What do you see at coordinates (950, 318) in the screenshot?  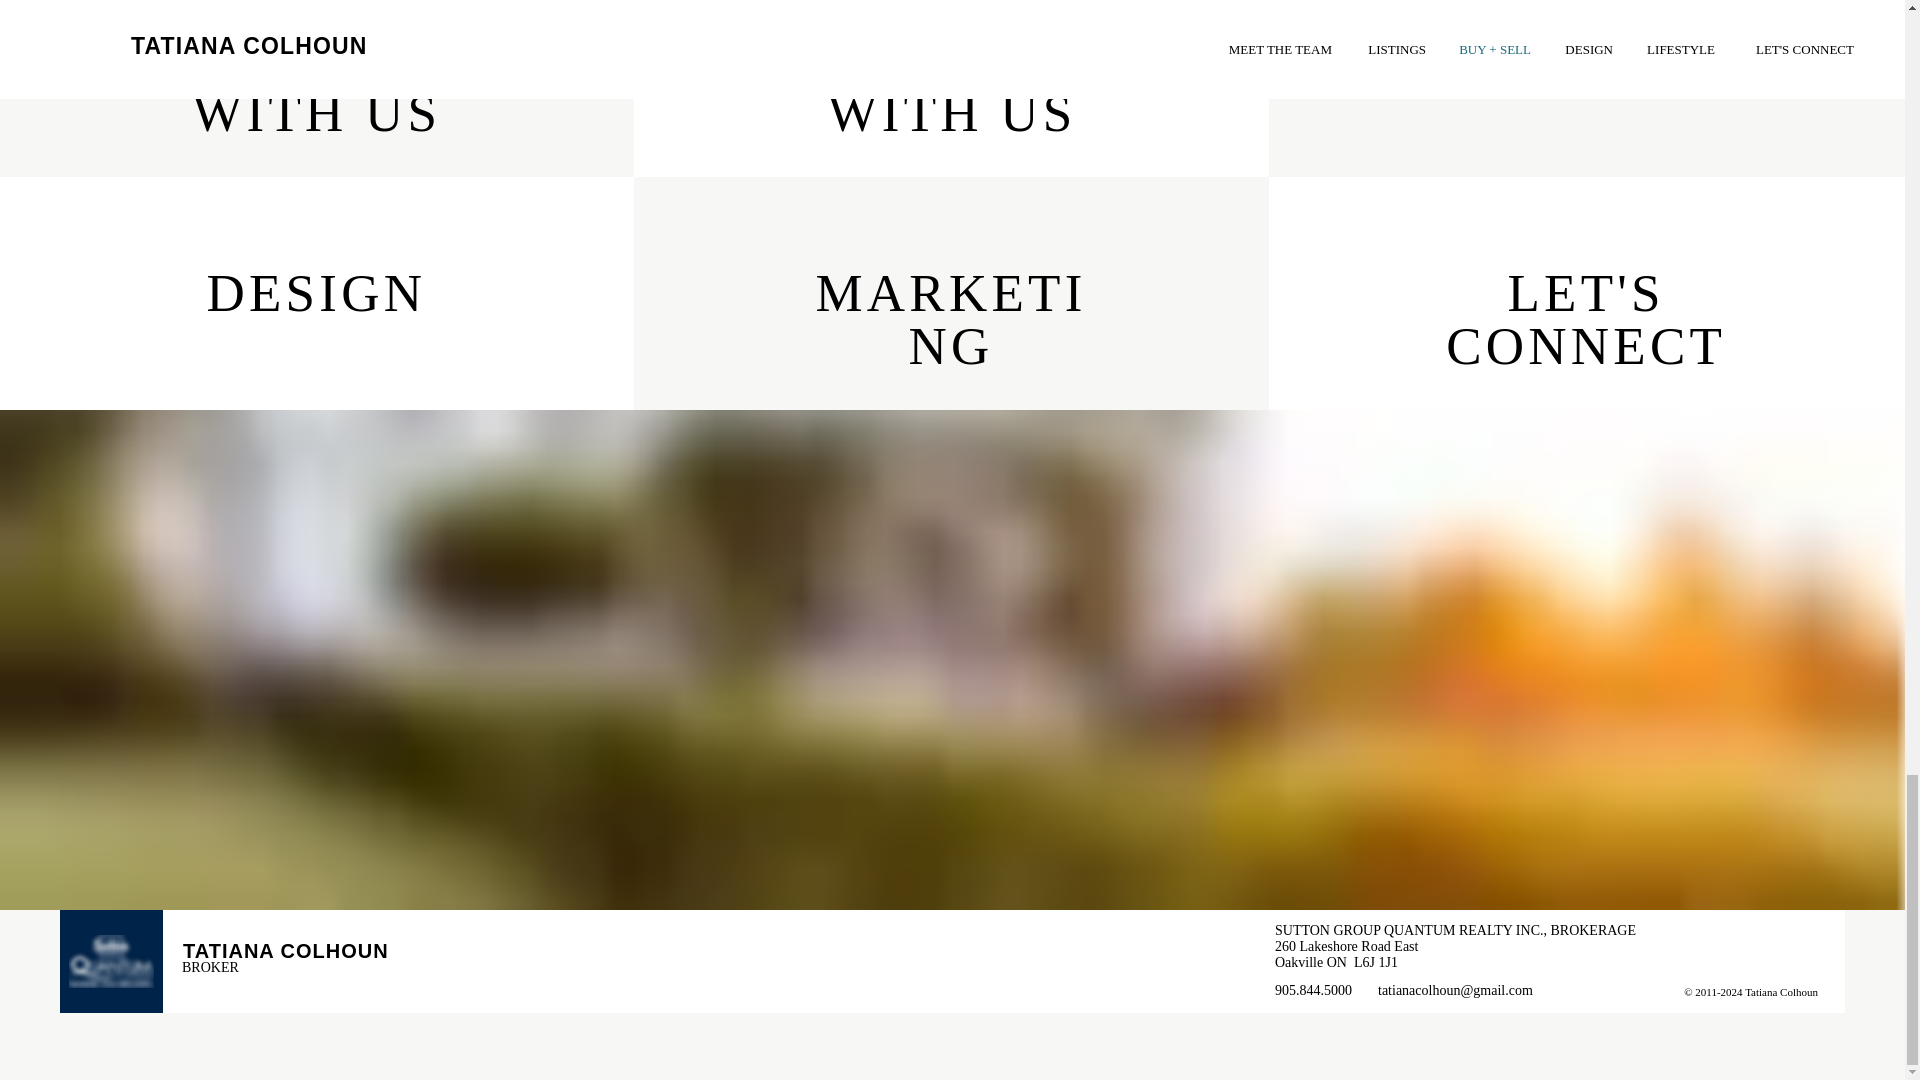 I see `MARKETING` at bounding box center [950, 318].